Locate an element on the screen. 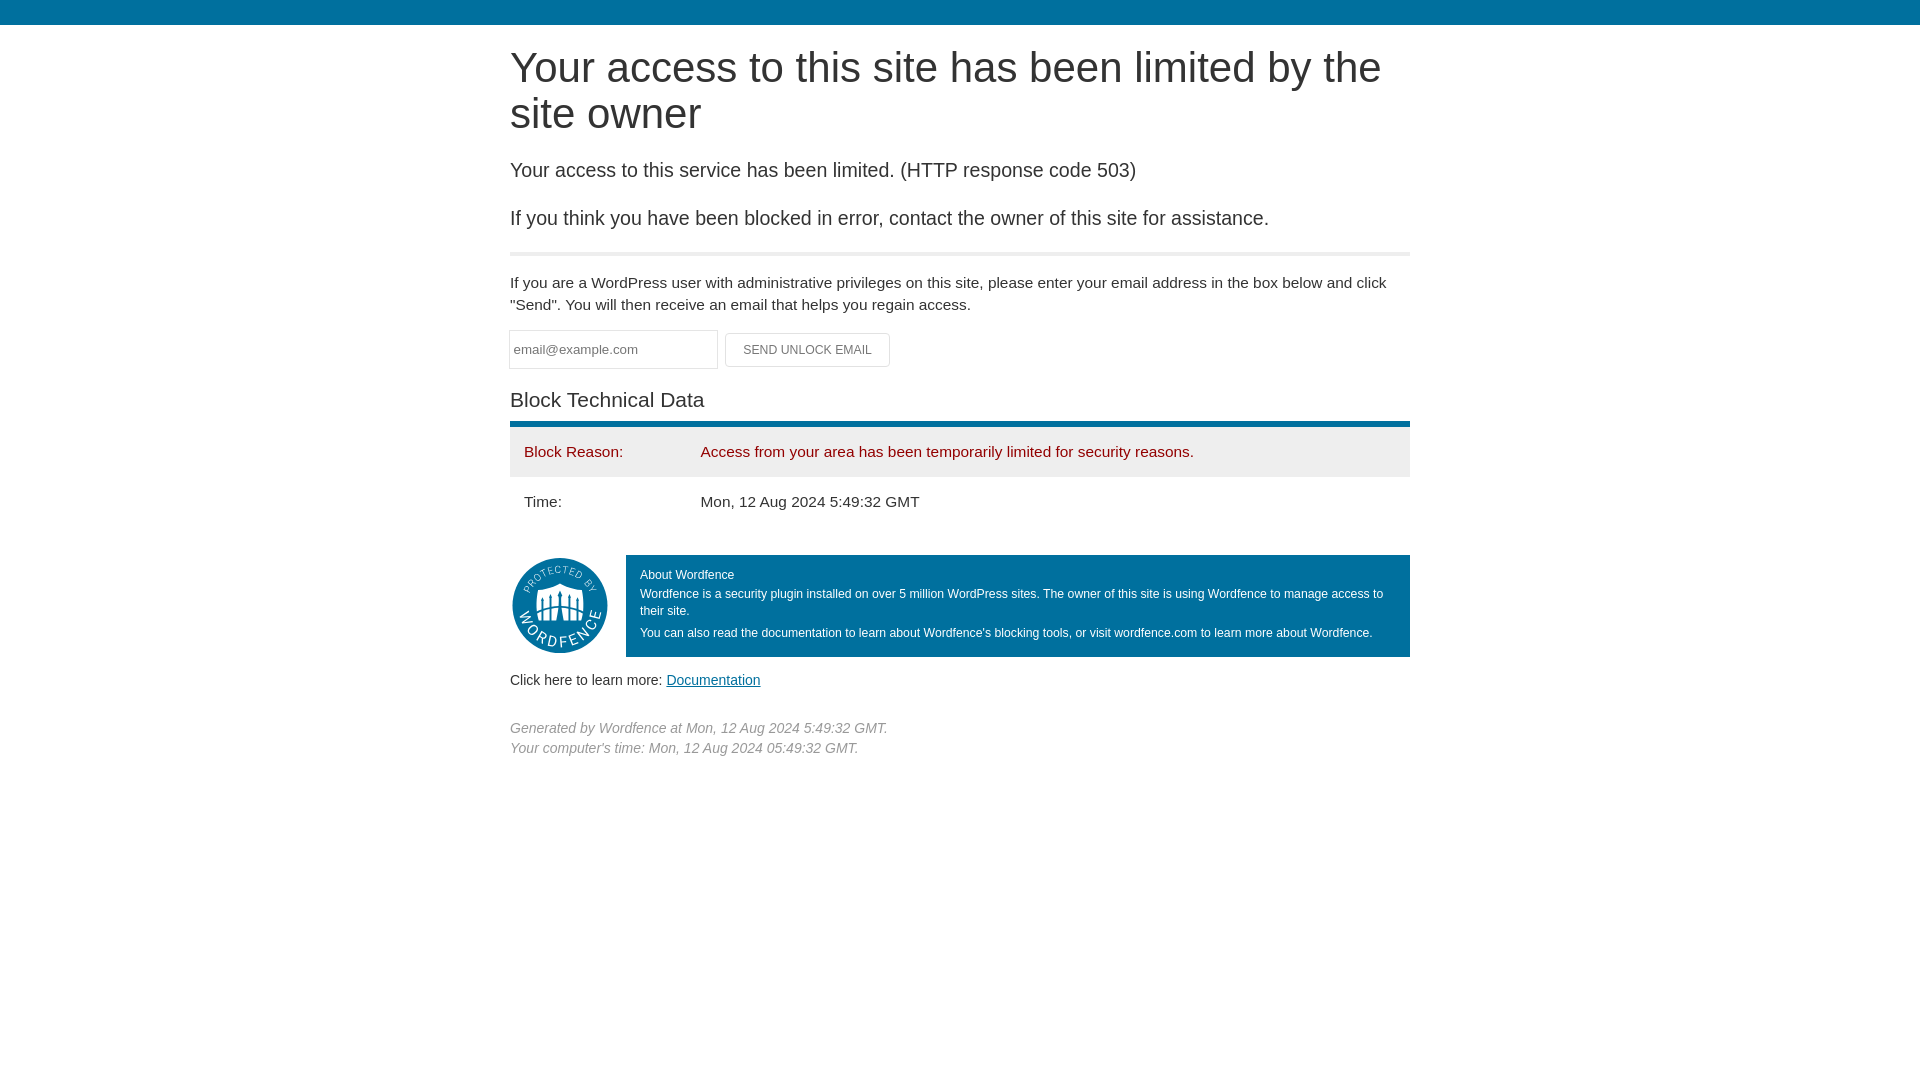 The height and width of the screenshot is (1080, 1920). Send Unlock Email is located at coordinates (808, 350).